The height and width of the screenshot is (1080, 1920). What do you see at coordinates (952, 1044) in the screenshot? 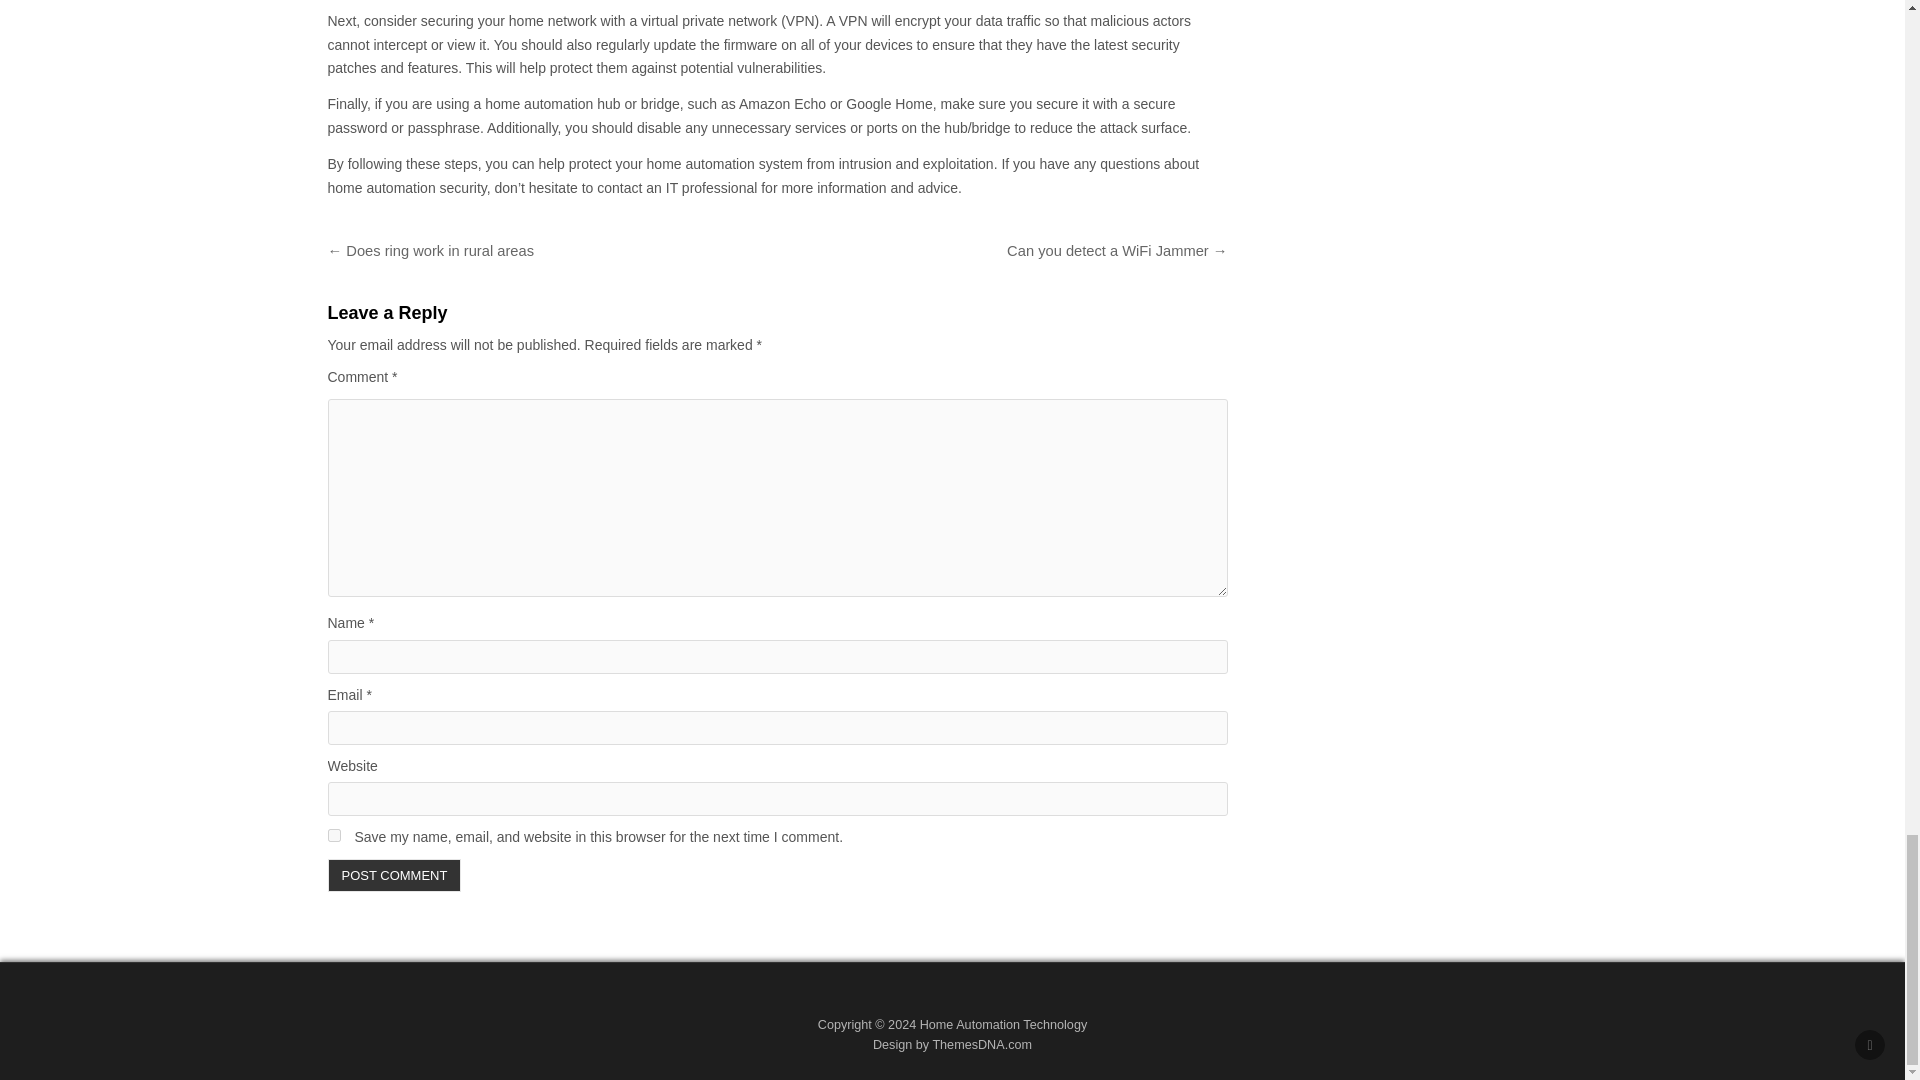
I see `Design by ThemesDNA.com` at bounding box center [952, 1044].